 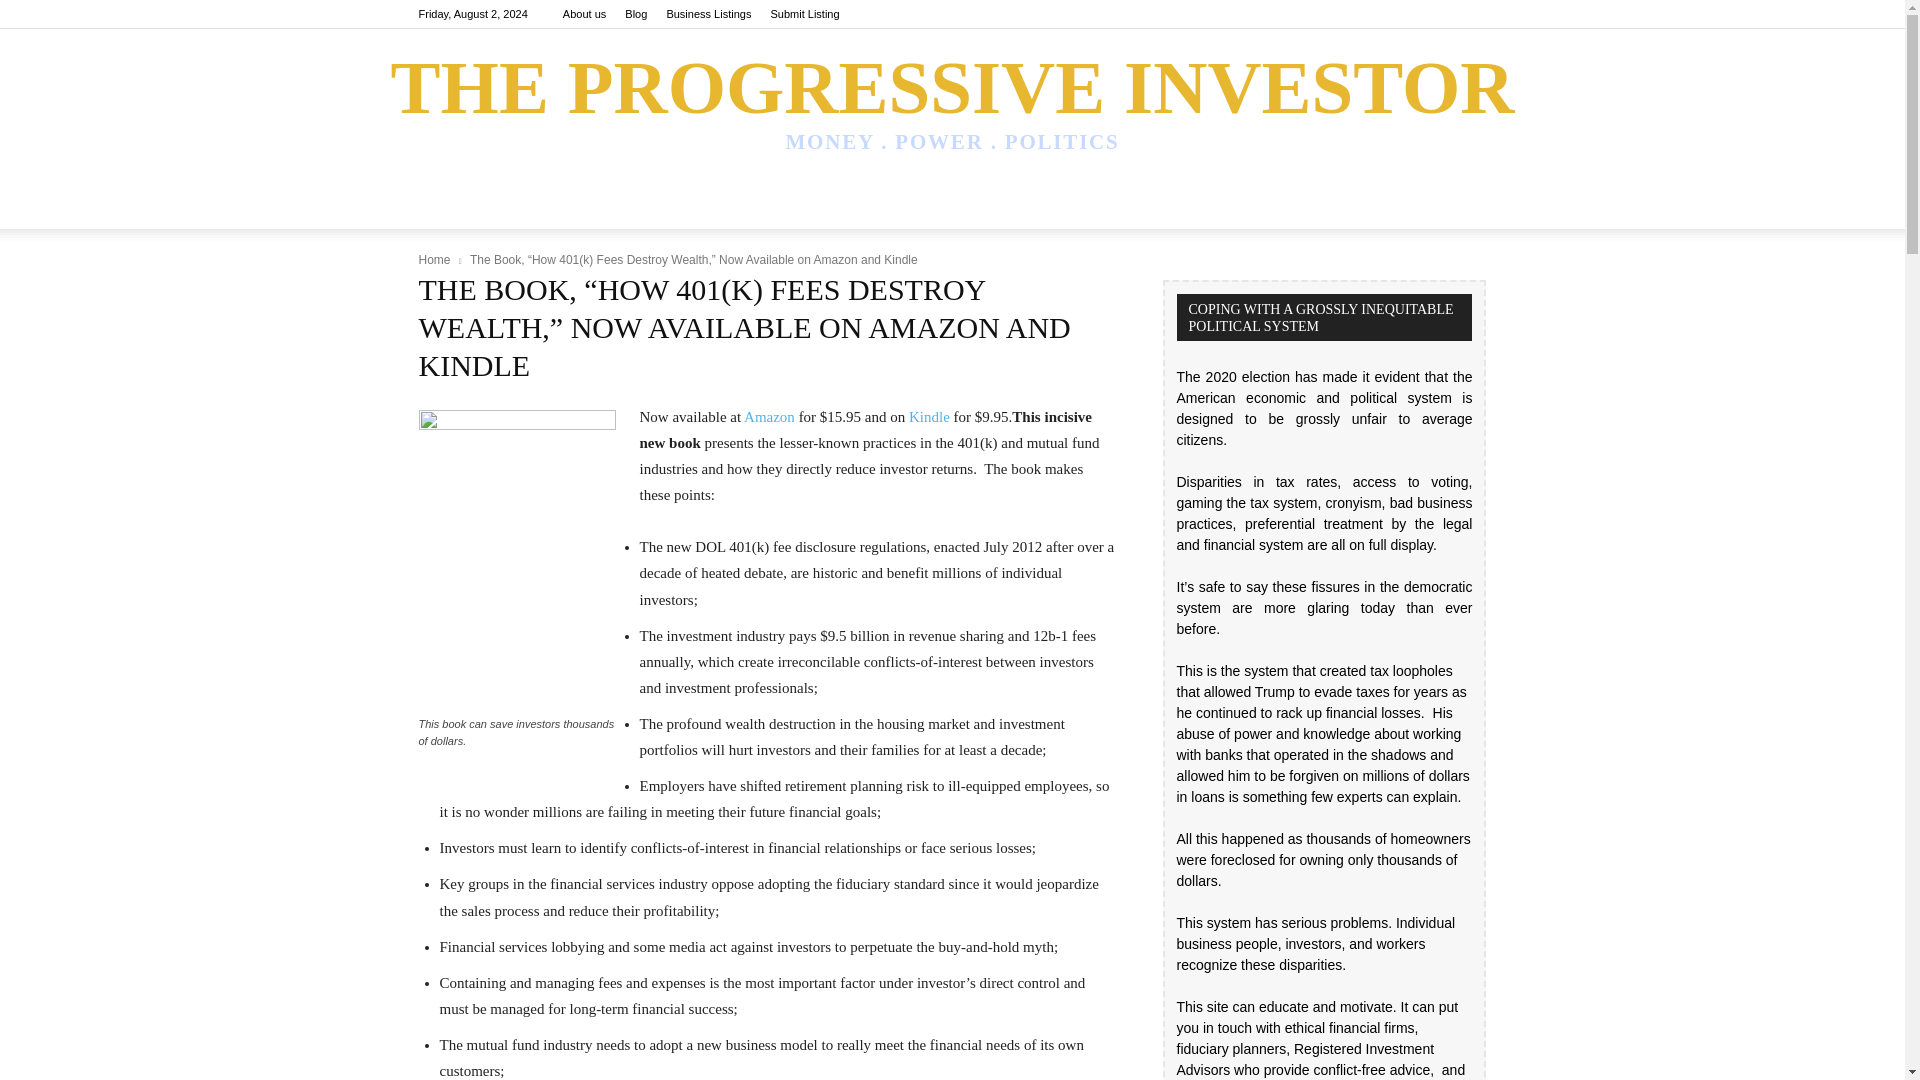 I want to click on CHUCK EPSTEIN BIO, so click(x=572, y=204).